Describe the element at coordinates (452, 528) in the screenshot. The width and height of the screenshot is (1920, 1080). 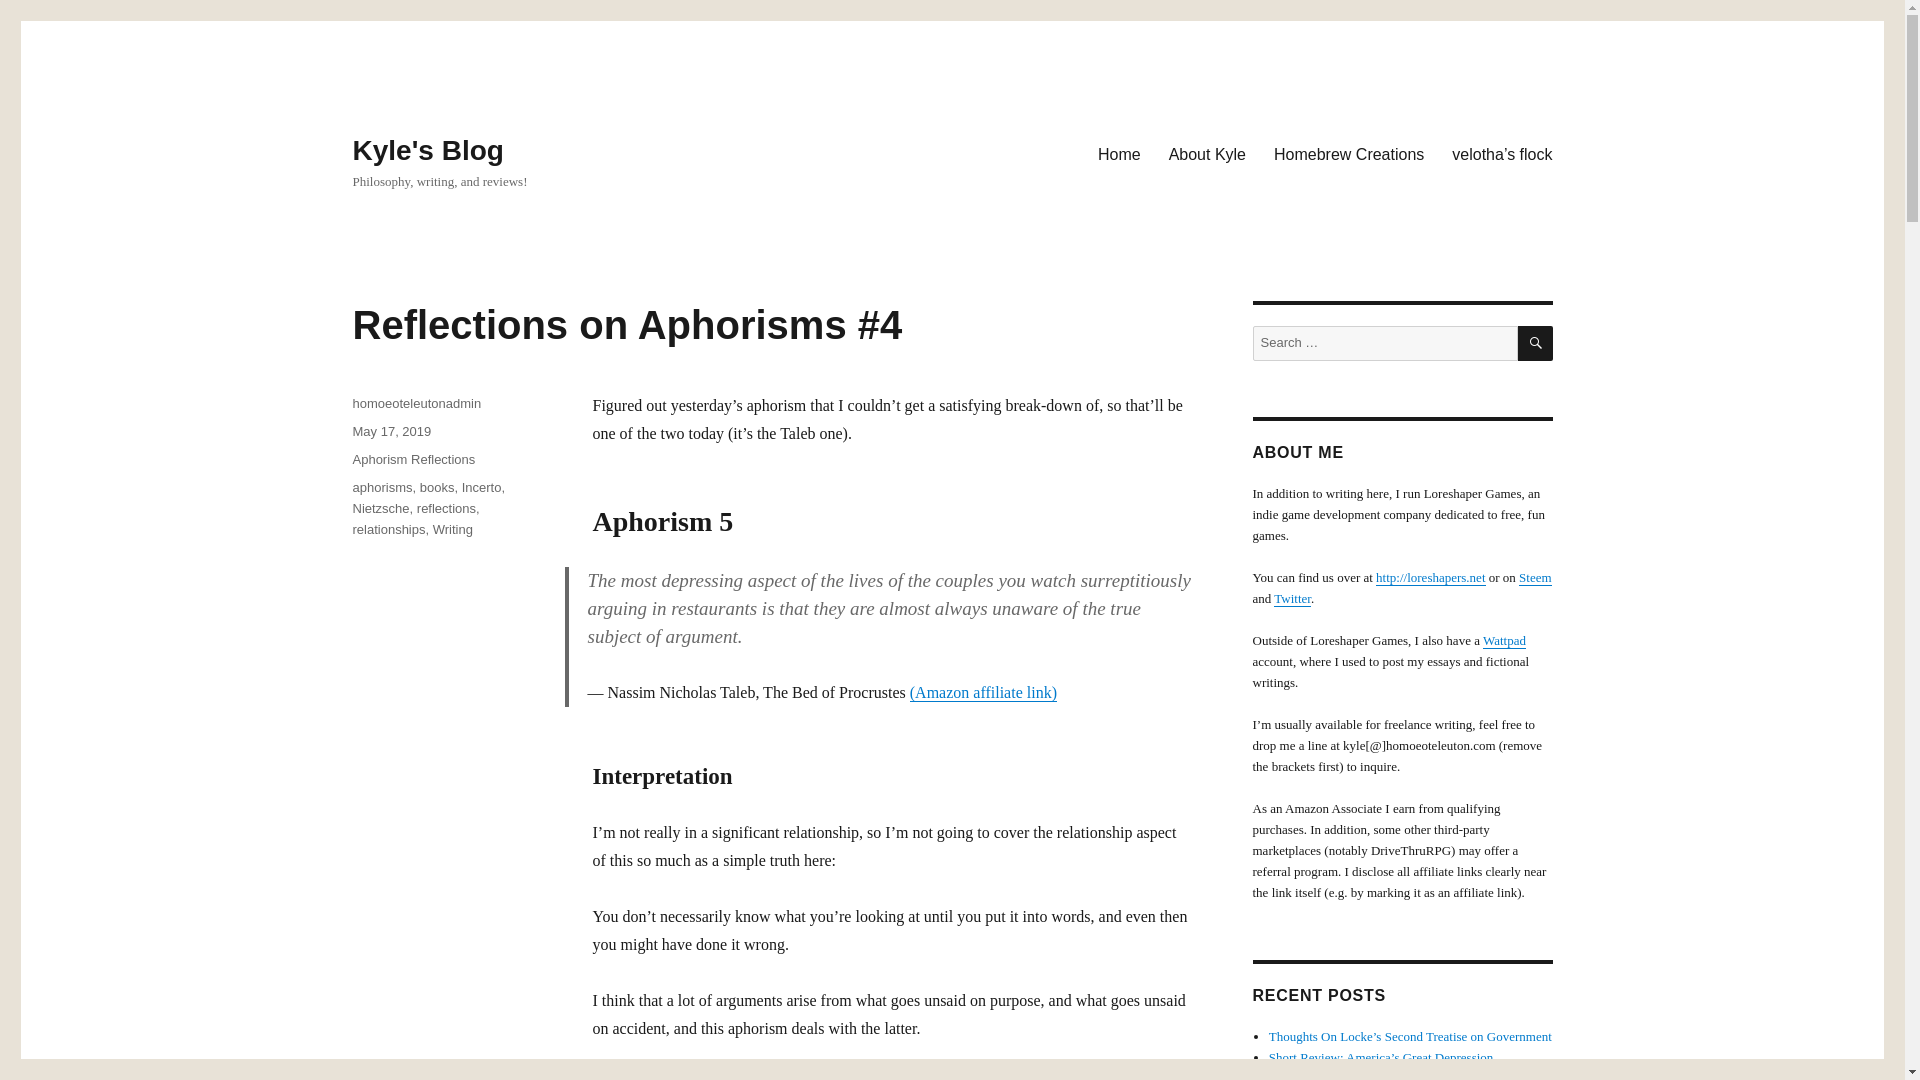
I see `Writing` at that location.